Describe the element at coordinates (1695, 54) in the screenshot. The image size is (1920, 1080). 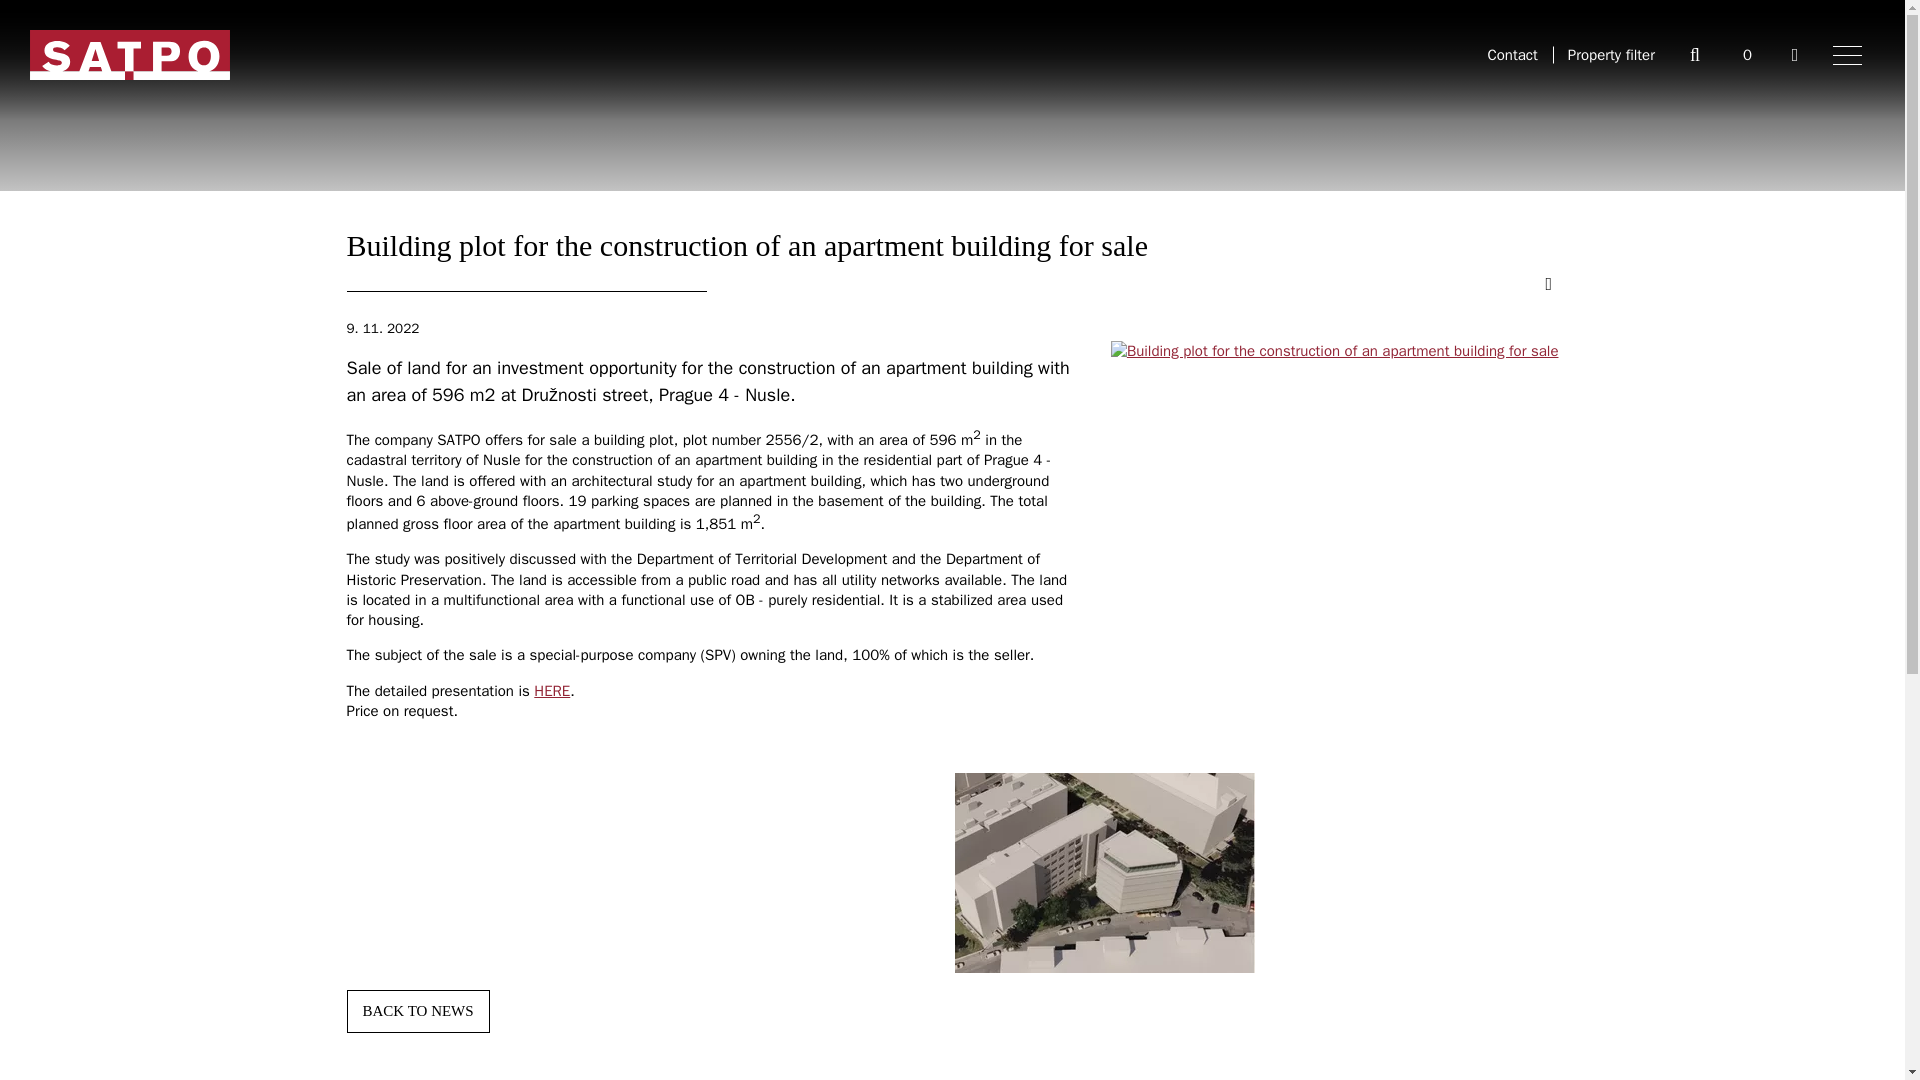
I see `find` at that location.